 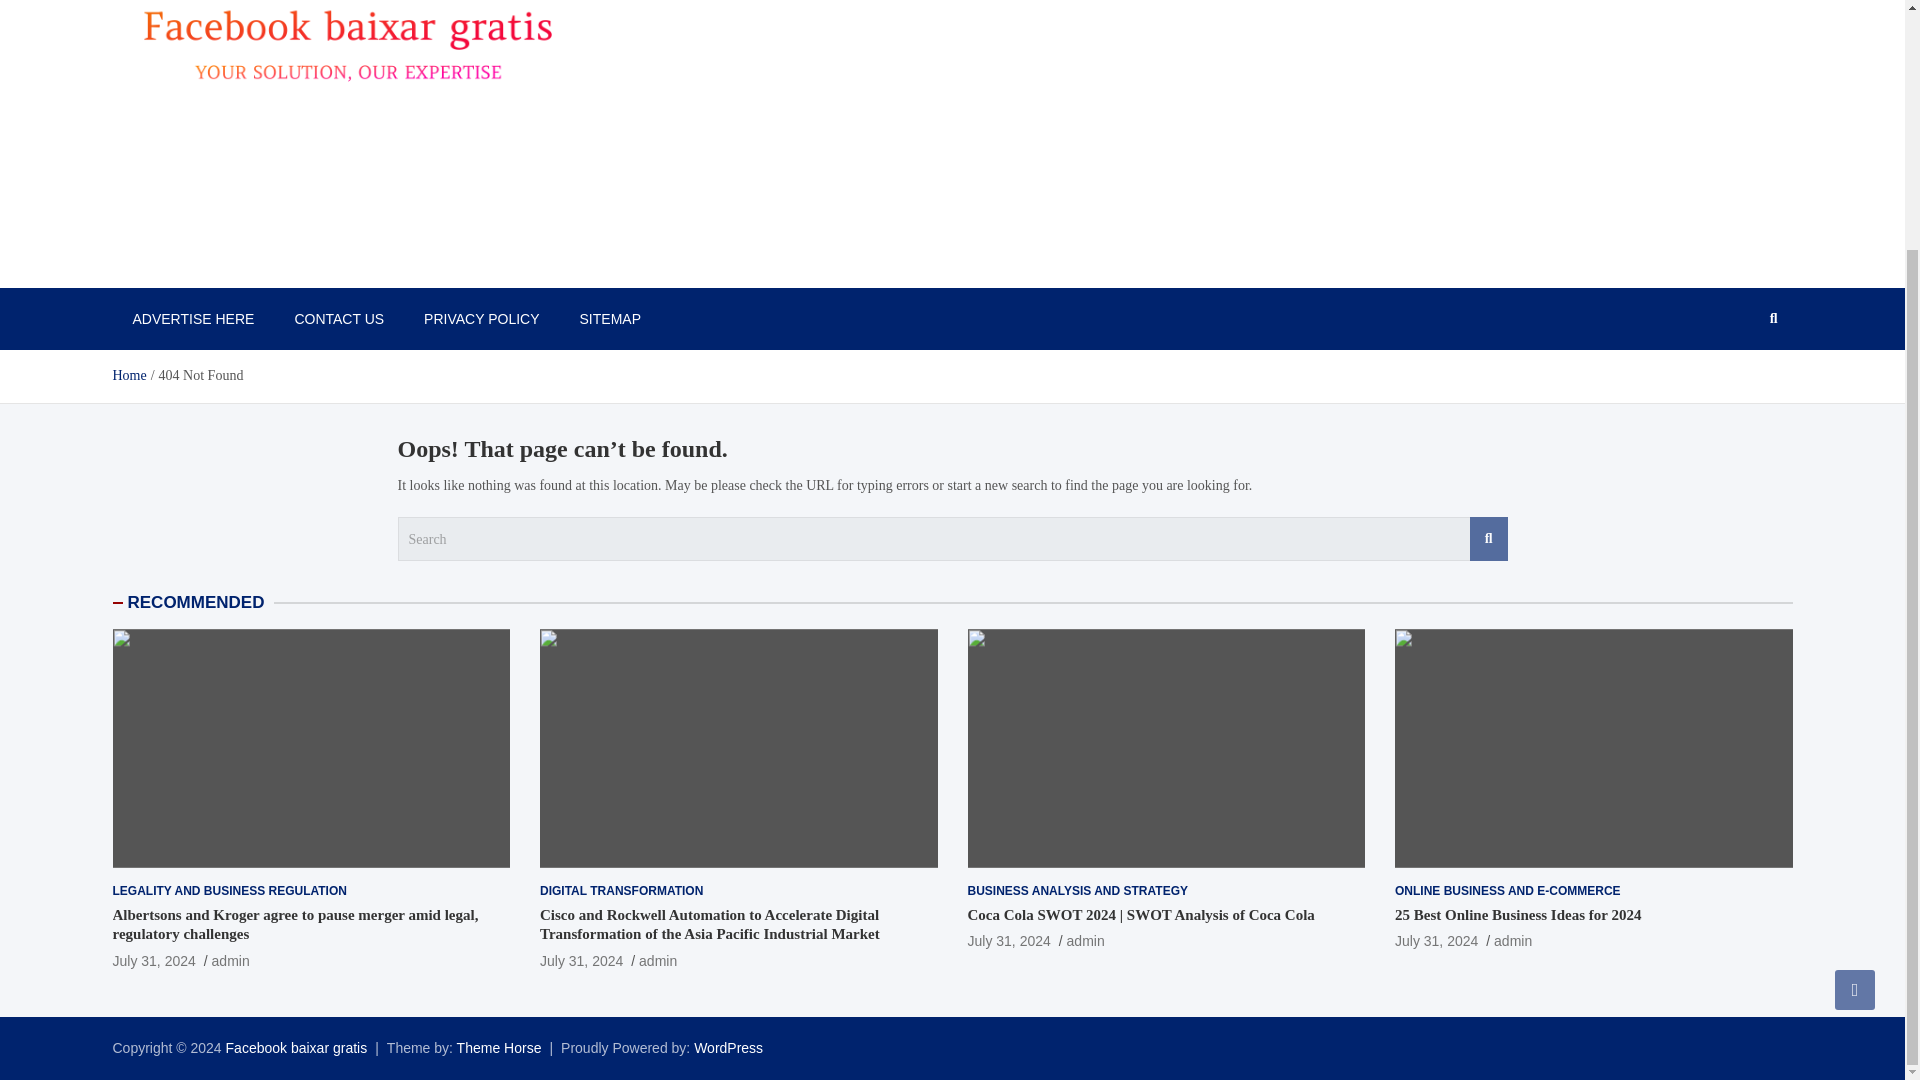 I want to click on Go to Top, so click(x=1855, y=678).